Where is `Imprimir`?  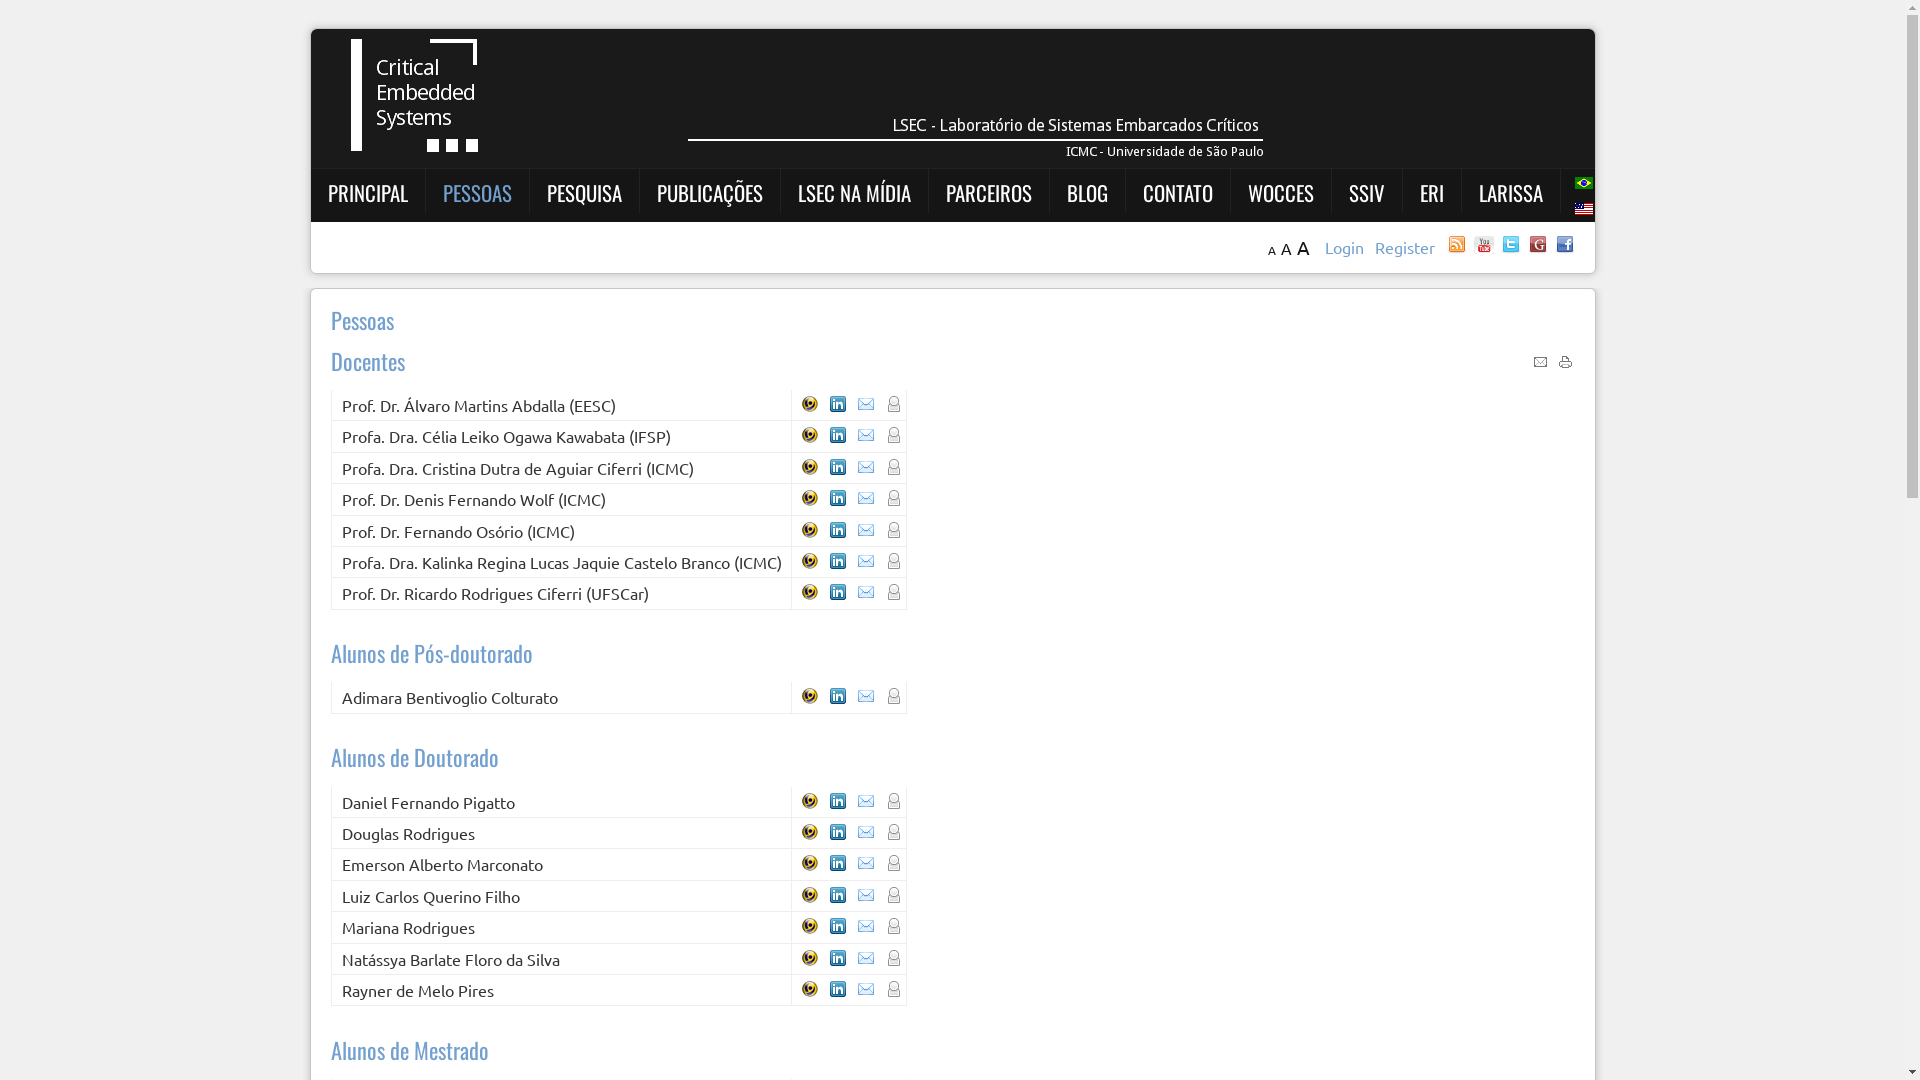
Imprimir is located at coordinates (1566, 363).